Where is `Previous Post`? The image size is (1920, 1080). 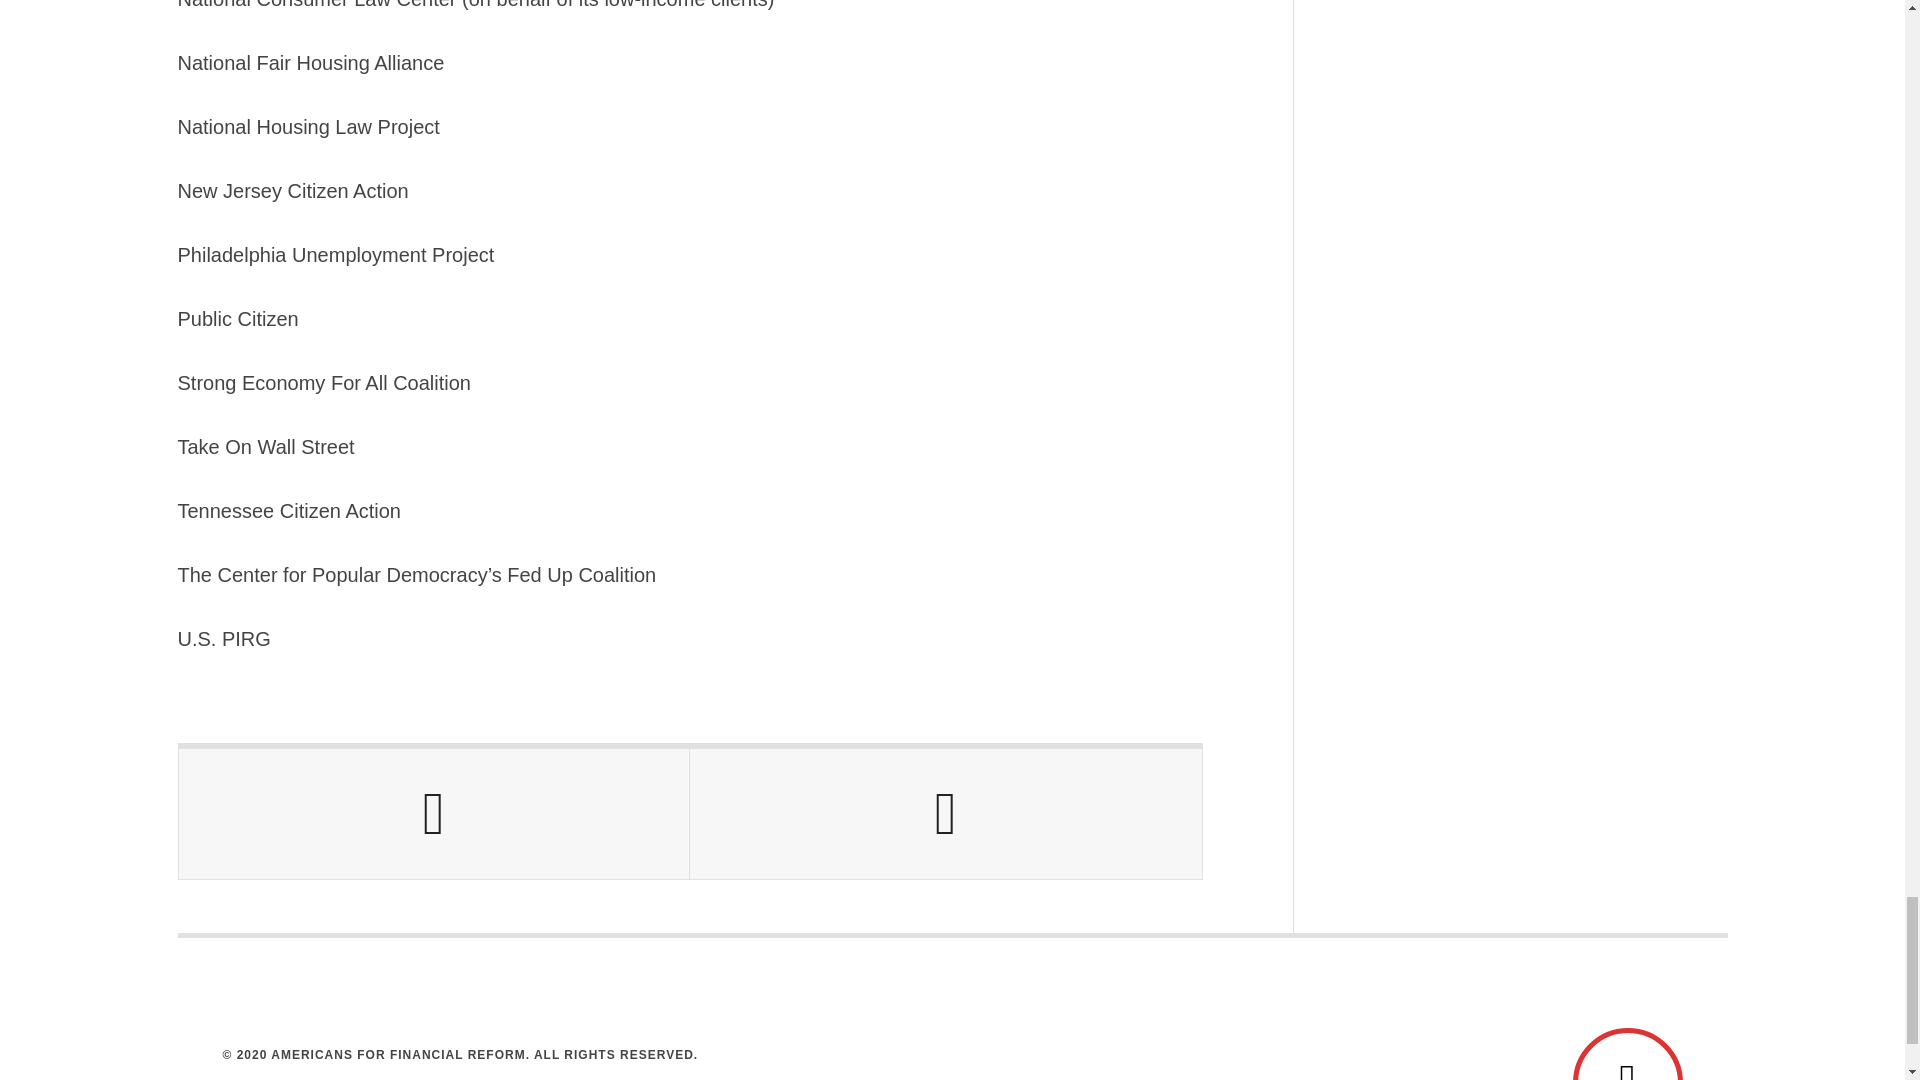
Previous Post is located at coordinates (434, 814).